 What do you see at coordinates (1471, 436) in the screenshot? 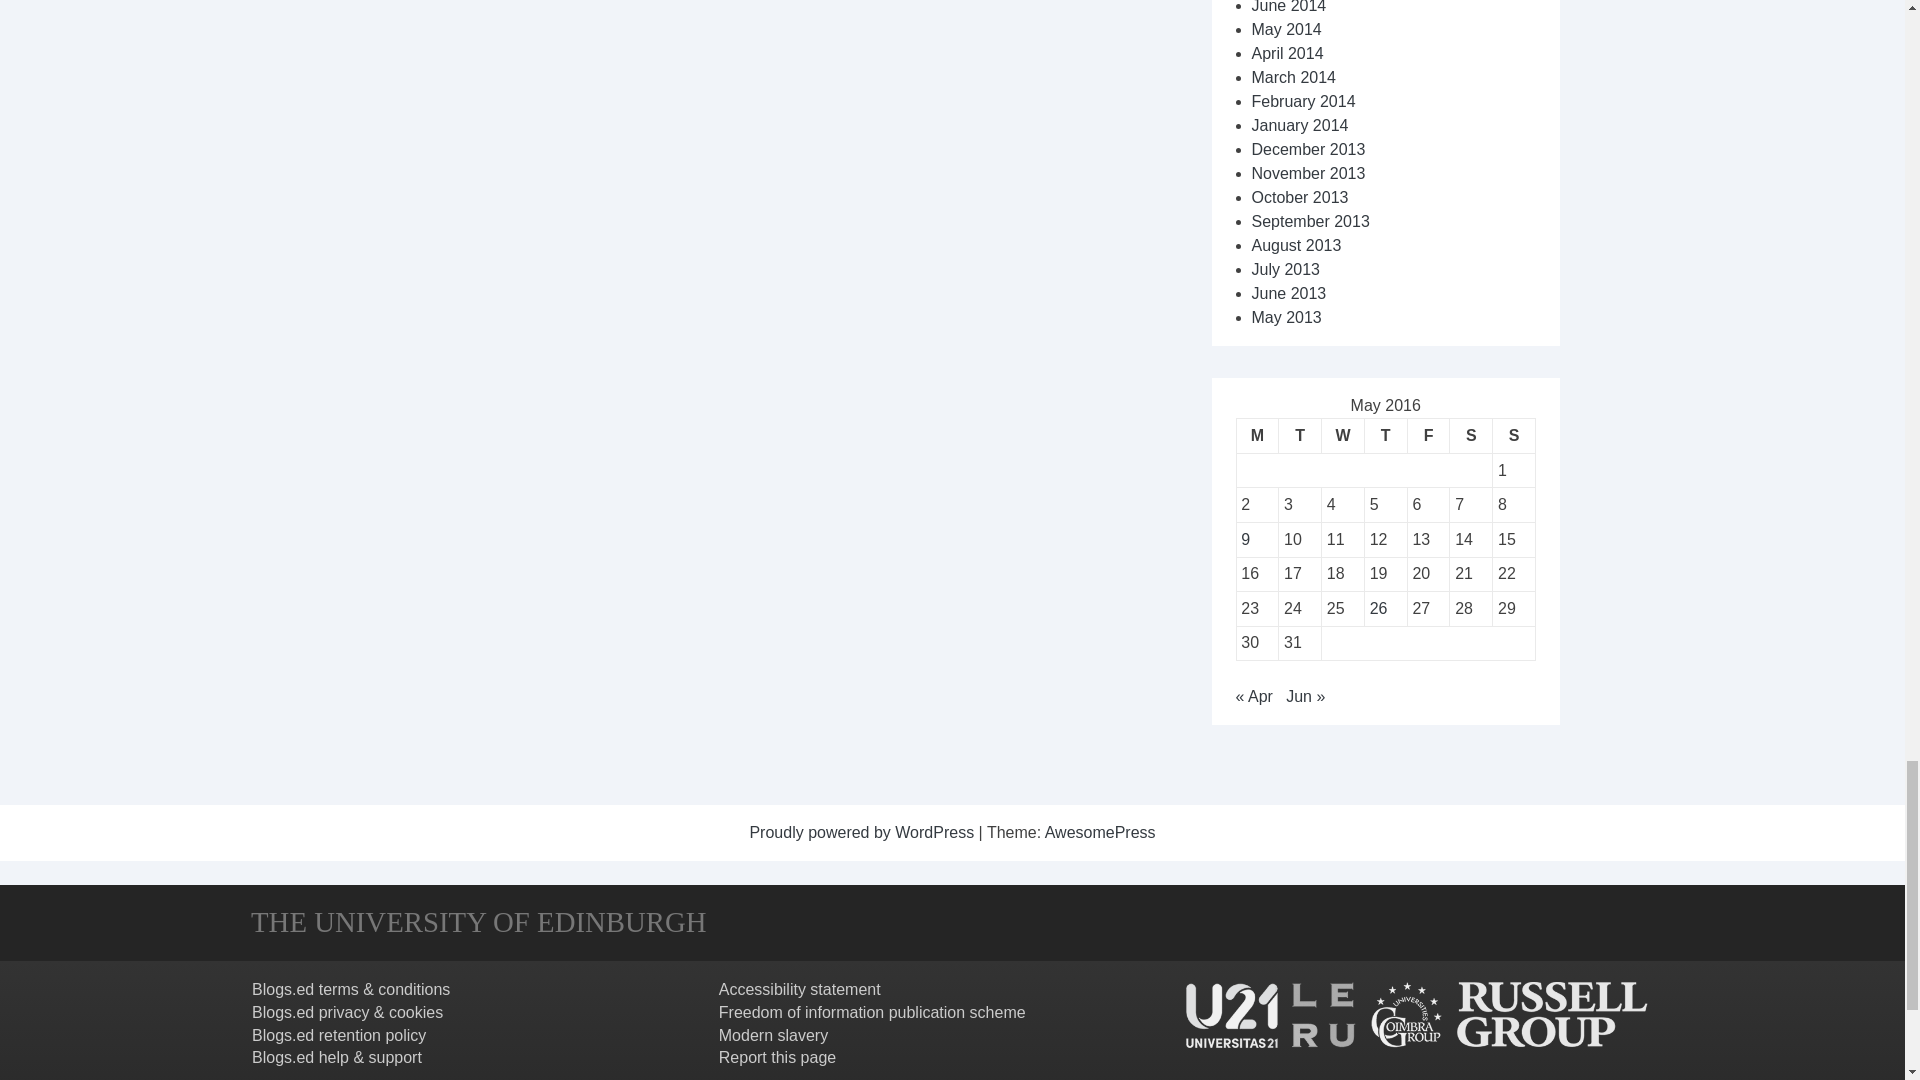
I see `Saturday` at bounding box center [1471, 436].